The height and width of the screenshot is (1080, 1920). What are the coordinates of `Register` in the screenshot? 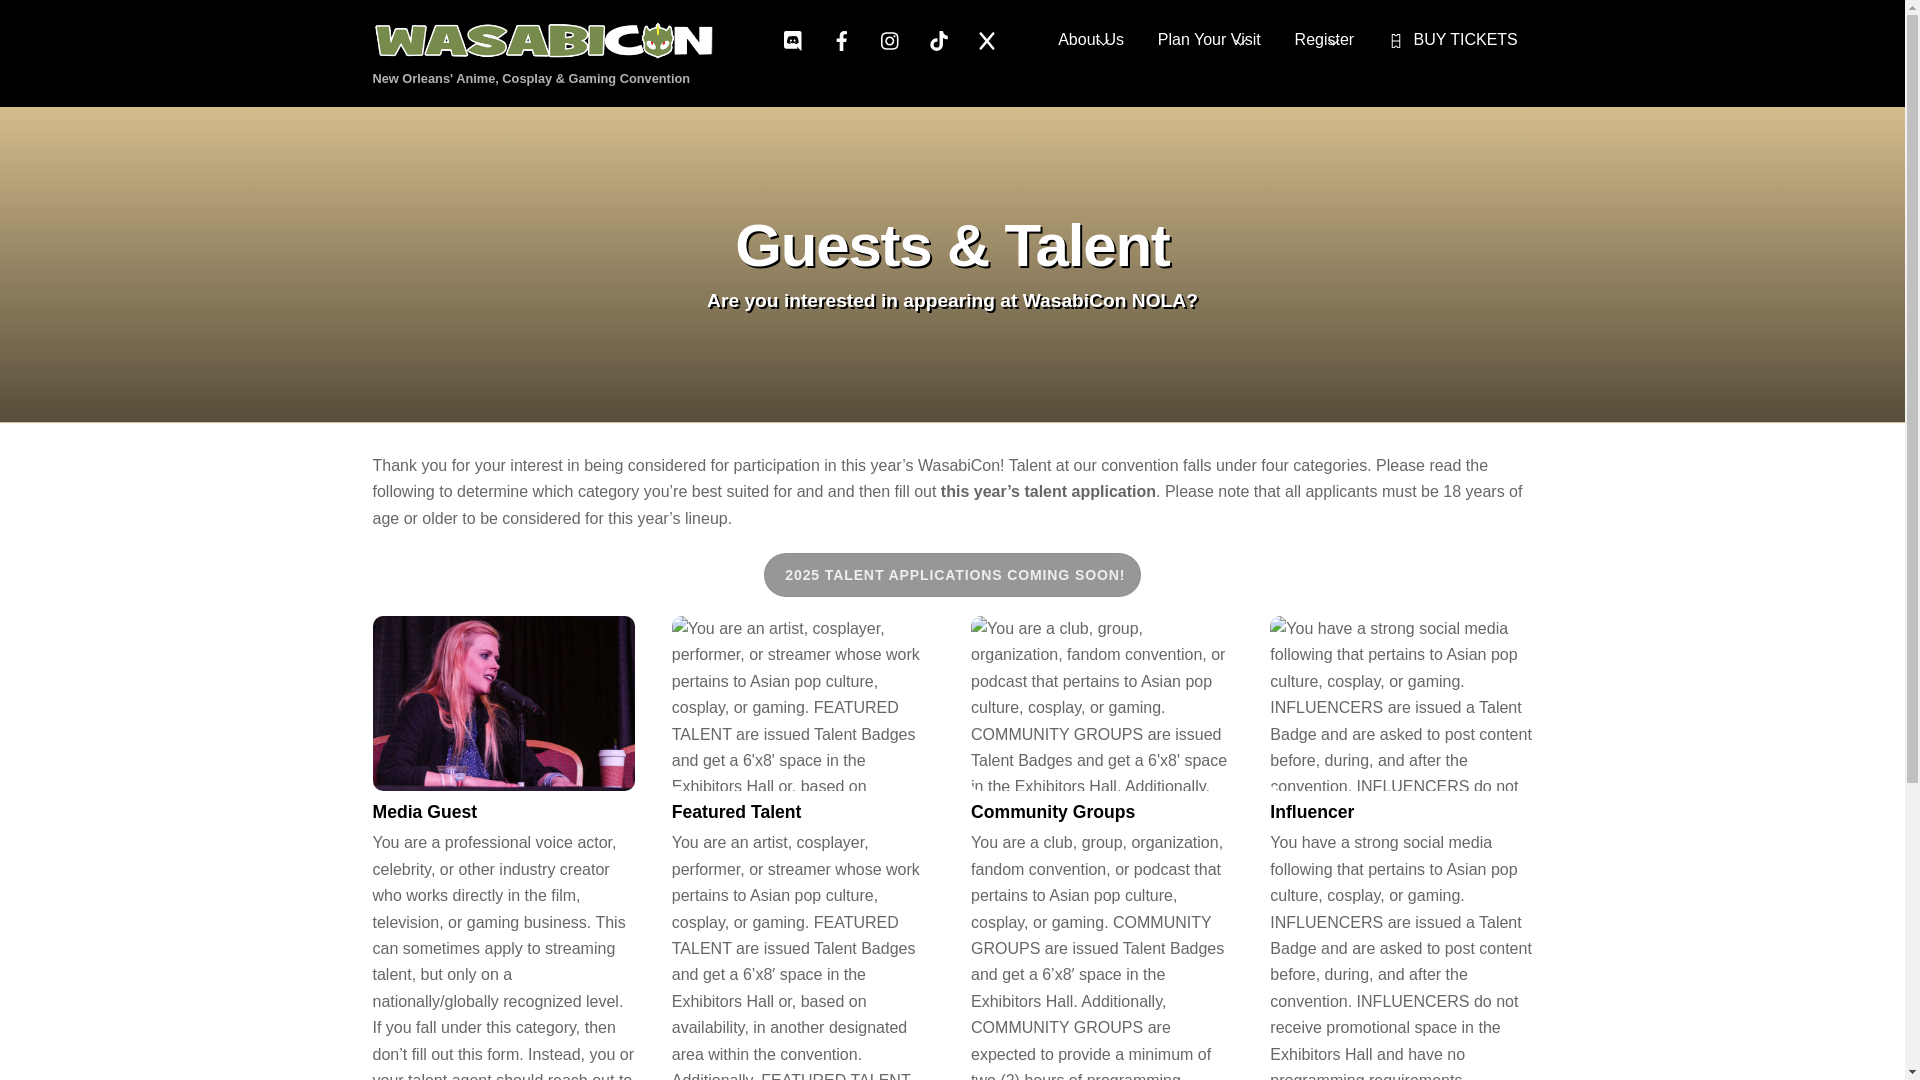 It's located at (1400, 702).